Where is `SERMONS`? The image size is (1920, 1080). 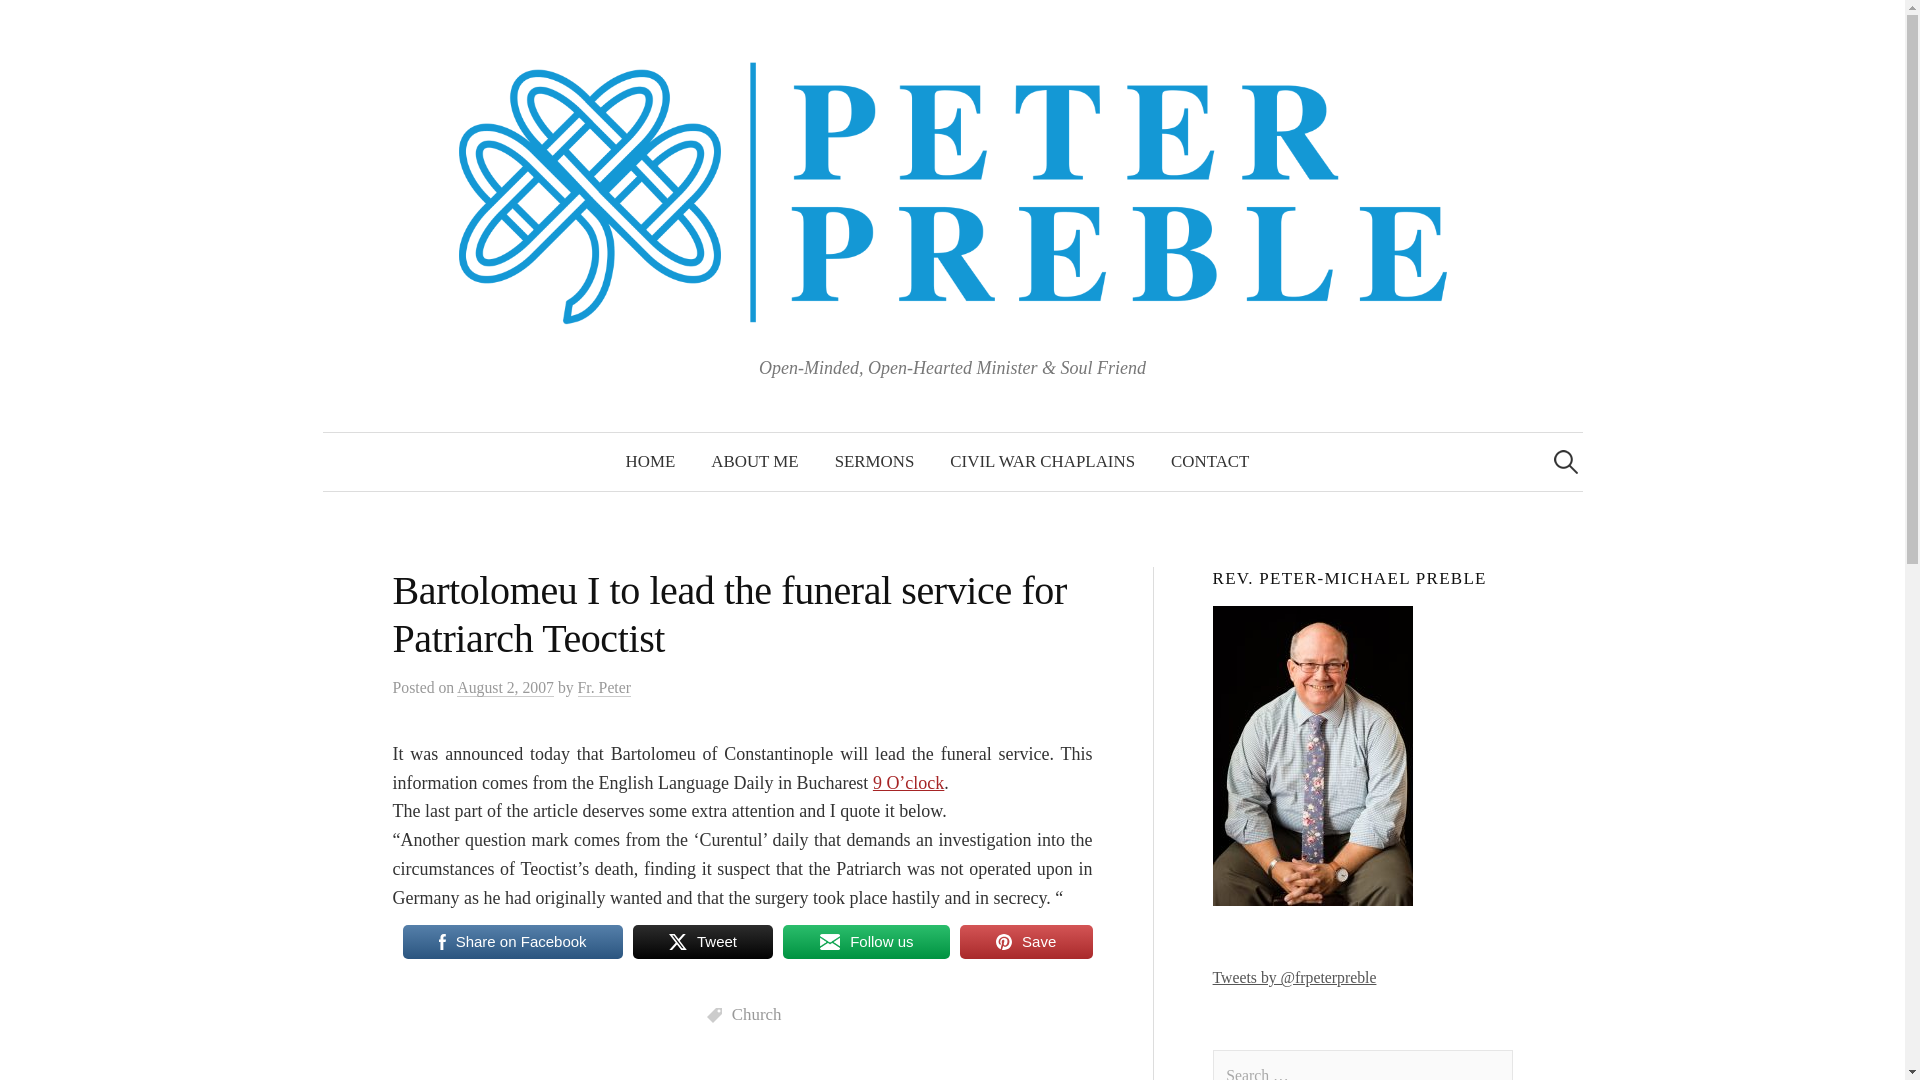 SERMONS is located at coordinates (875, 462).